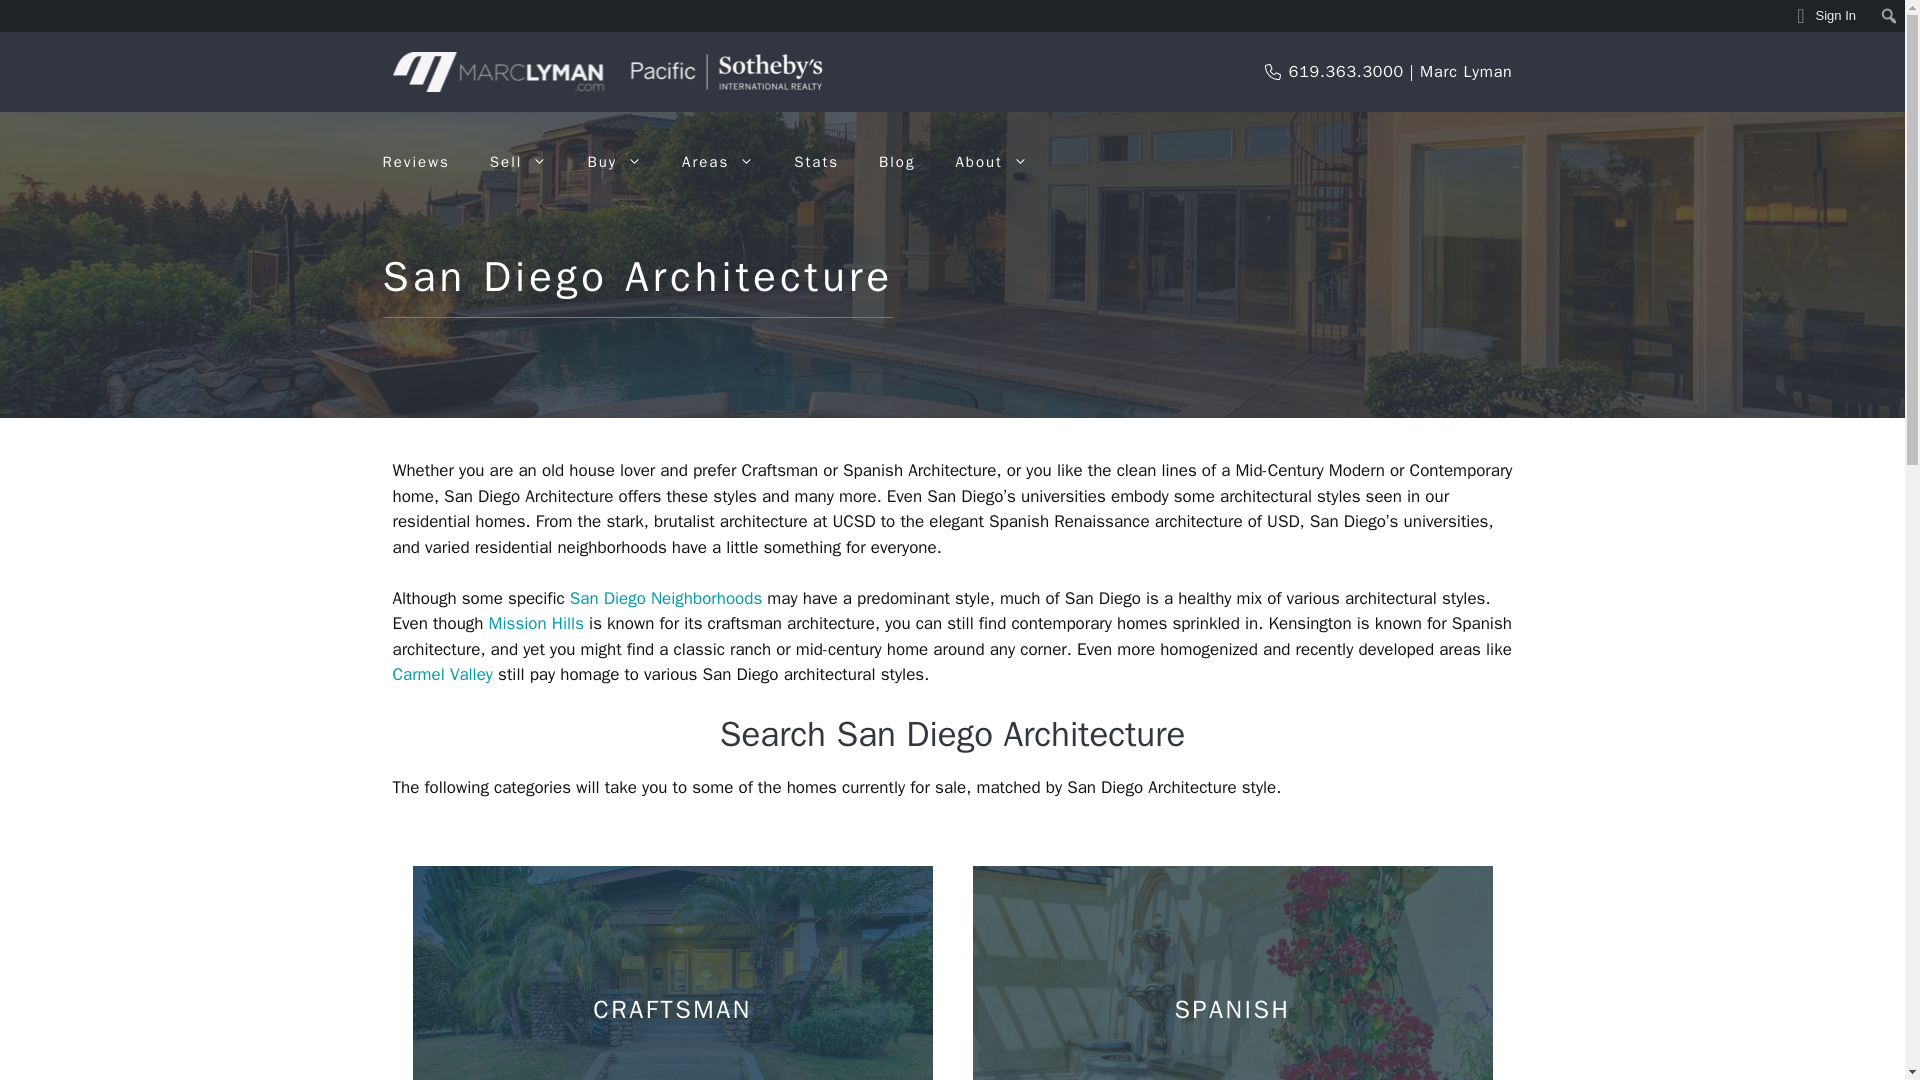  What do you see at coordinates (718, 162) in the screenshot?
I see `Areas` at bounding box center [718, 162].